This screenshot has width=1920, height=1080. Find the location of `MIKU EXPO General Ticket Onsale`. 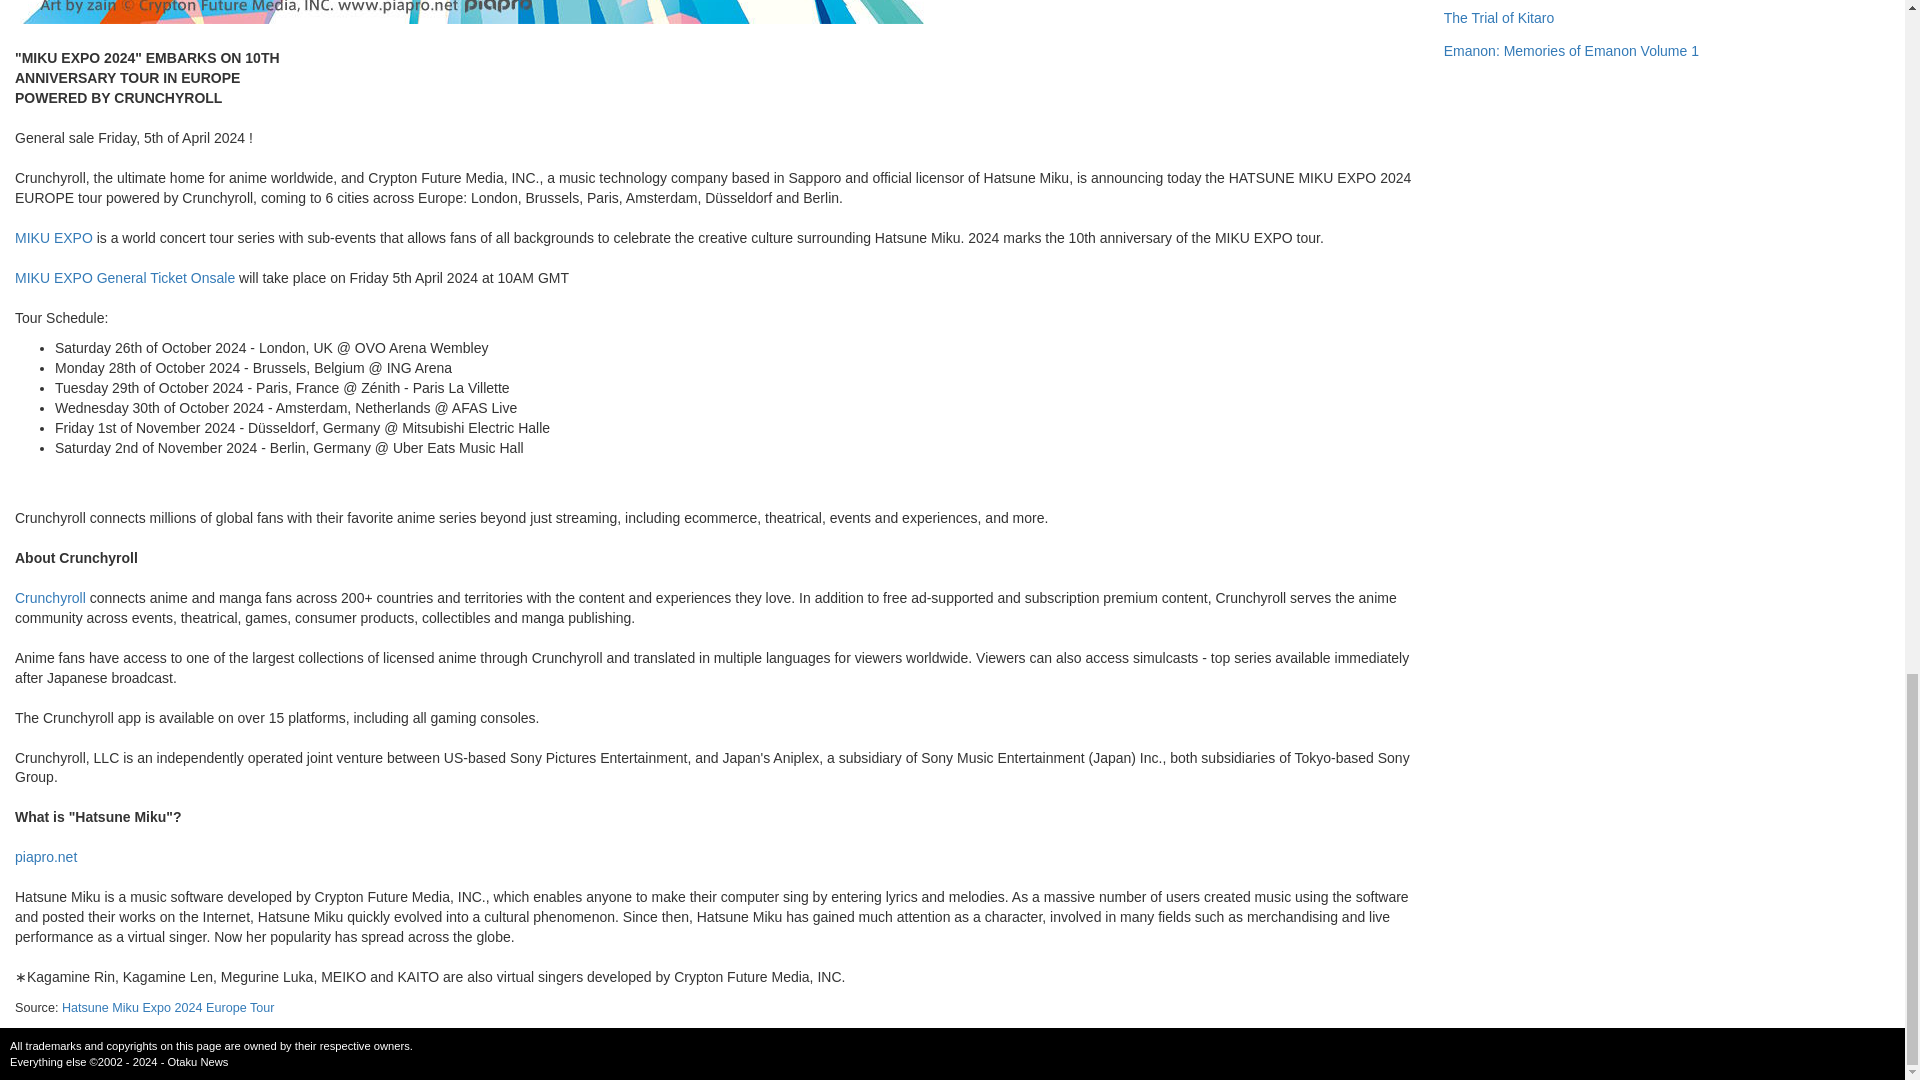

MIKU EXPO General Ticket Onsale is located at coordinates (124, 278).